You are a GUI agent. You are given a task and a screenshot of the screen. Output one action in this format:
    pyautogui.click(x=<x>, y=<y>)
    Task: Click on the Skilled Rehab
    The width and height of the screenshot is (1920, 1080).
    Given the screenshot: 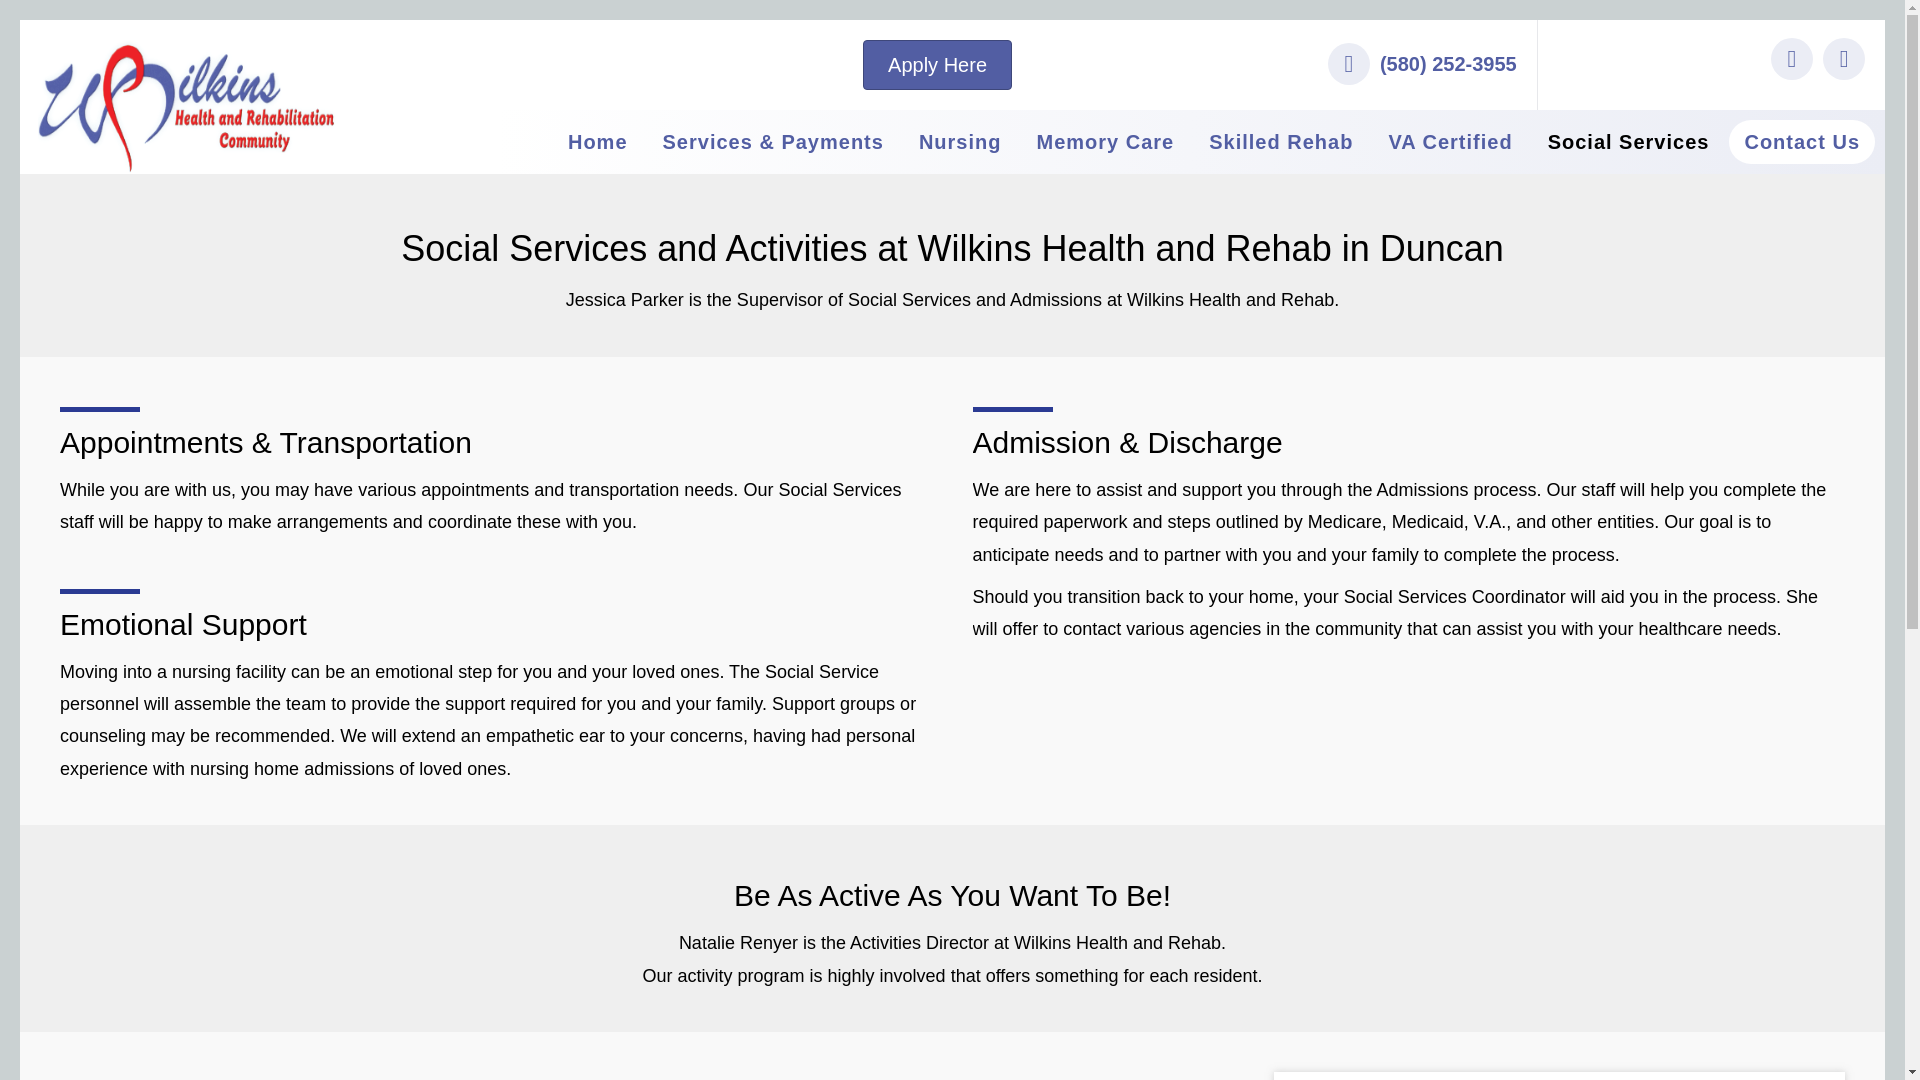 What is the action you would take?
    pyautogui.click(x=1280, y=142)
    